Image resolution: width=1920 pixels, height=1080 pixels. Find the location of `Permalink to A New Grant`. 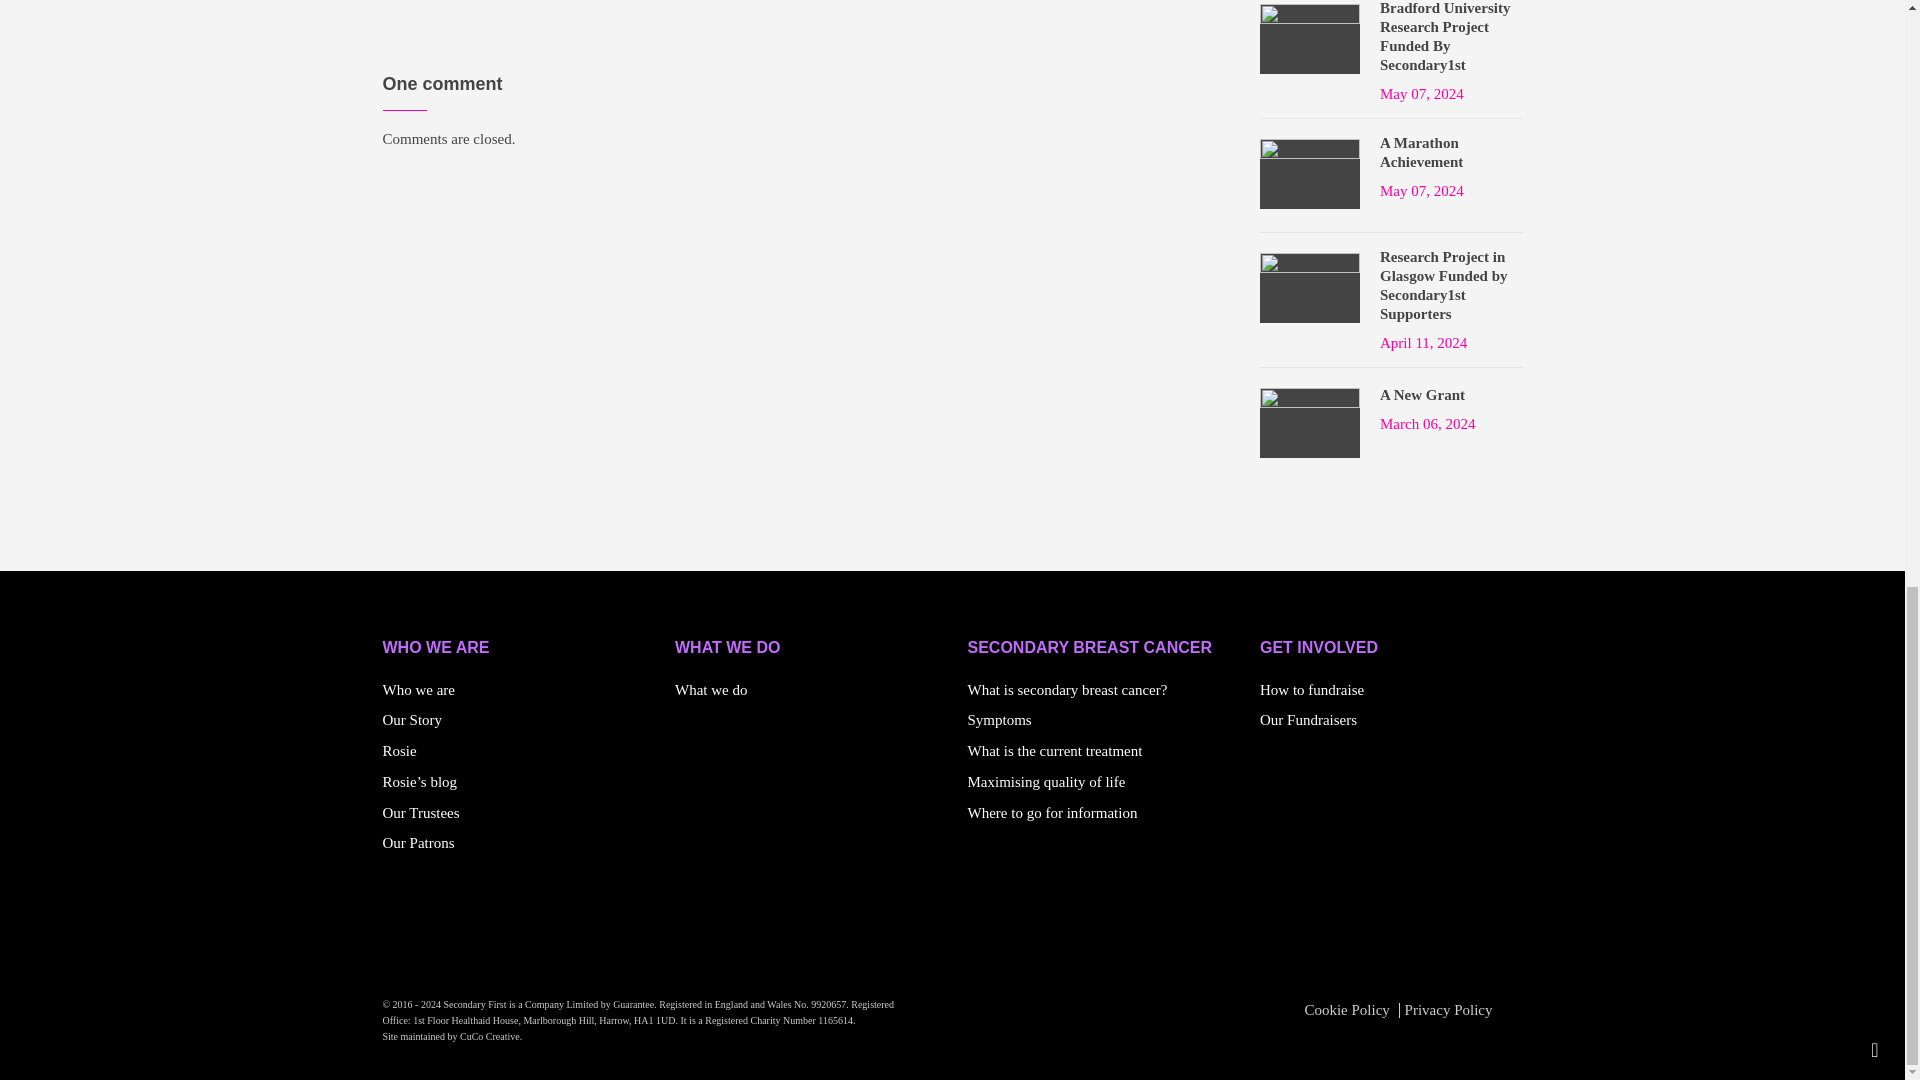

Permalink to A New Grant is located at coordinates (1422, 395).